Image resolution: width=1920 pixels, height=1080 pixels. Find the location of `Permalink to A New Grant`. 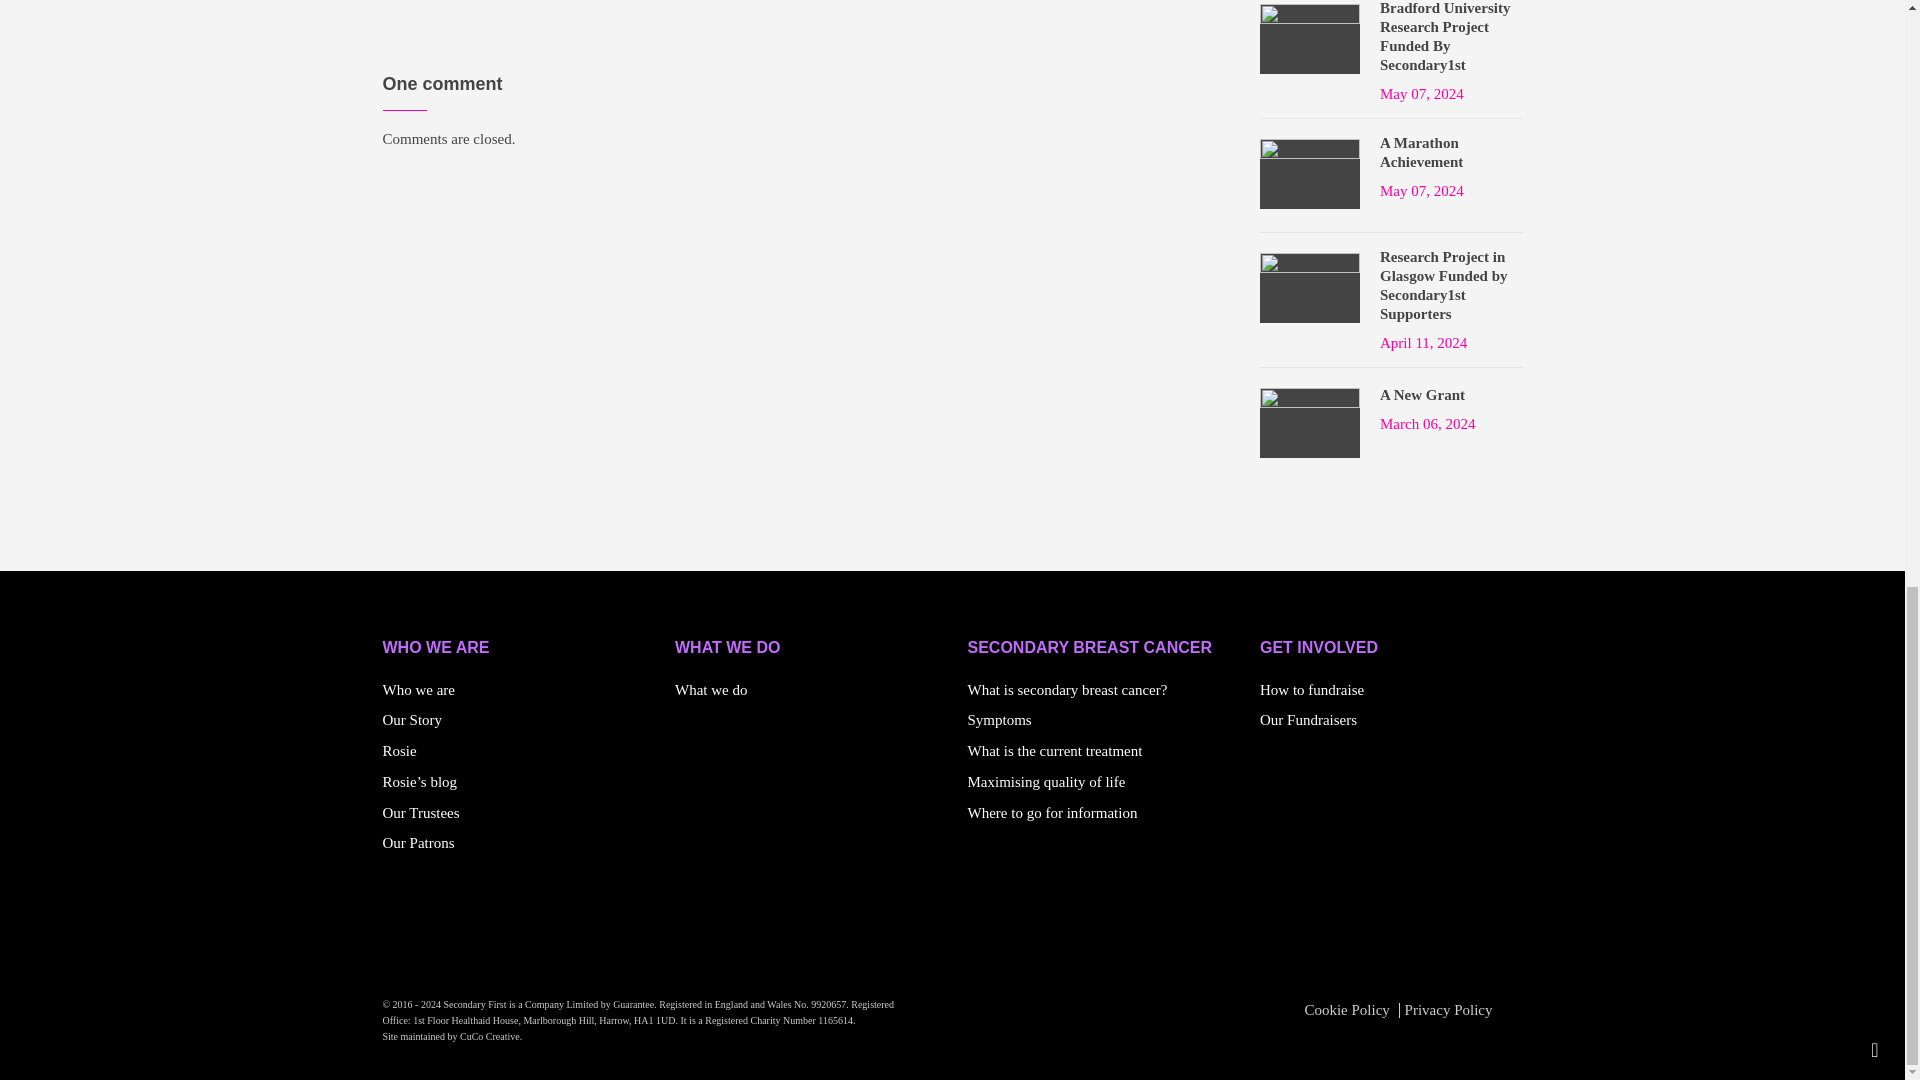

Permalink to A New Grant is located at coordinates (1422, 395).